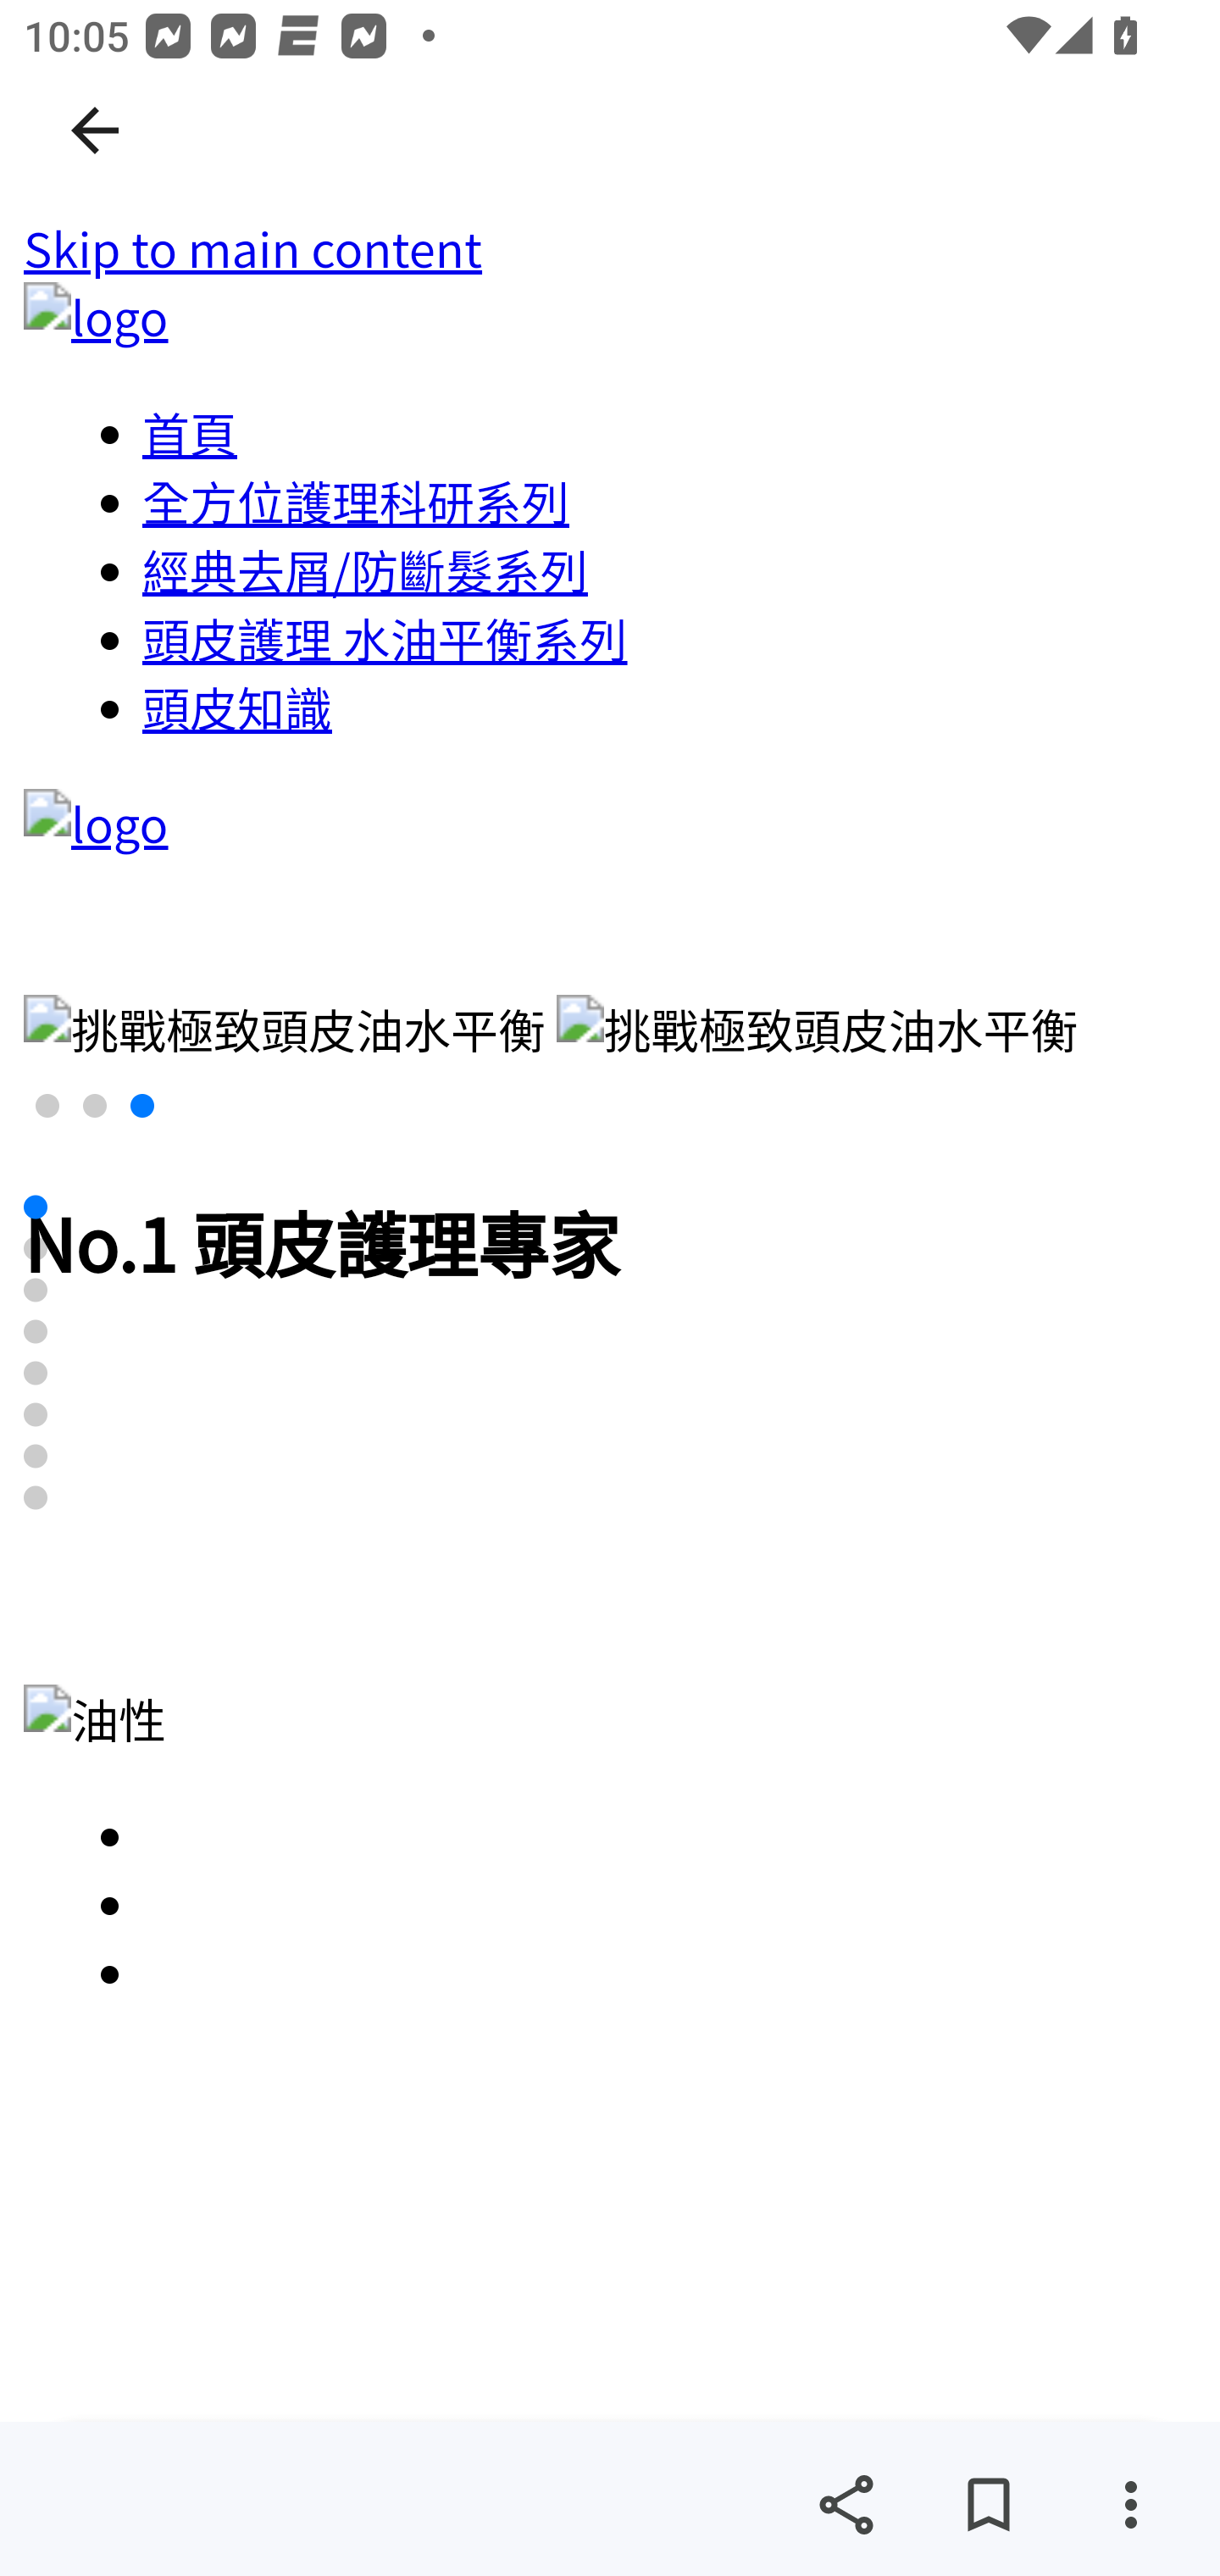 This screenshot has height=2576, width=1220. What do you see at coordinates (95, 130) in the screenshot?
I see `Navigate up` at bounding box center [95, 130].